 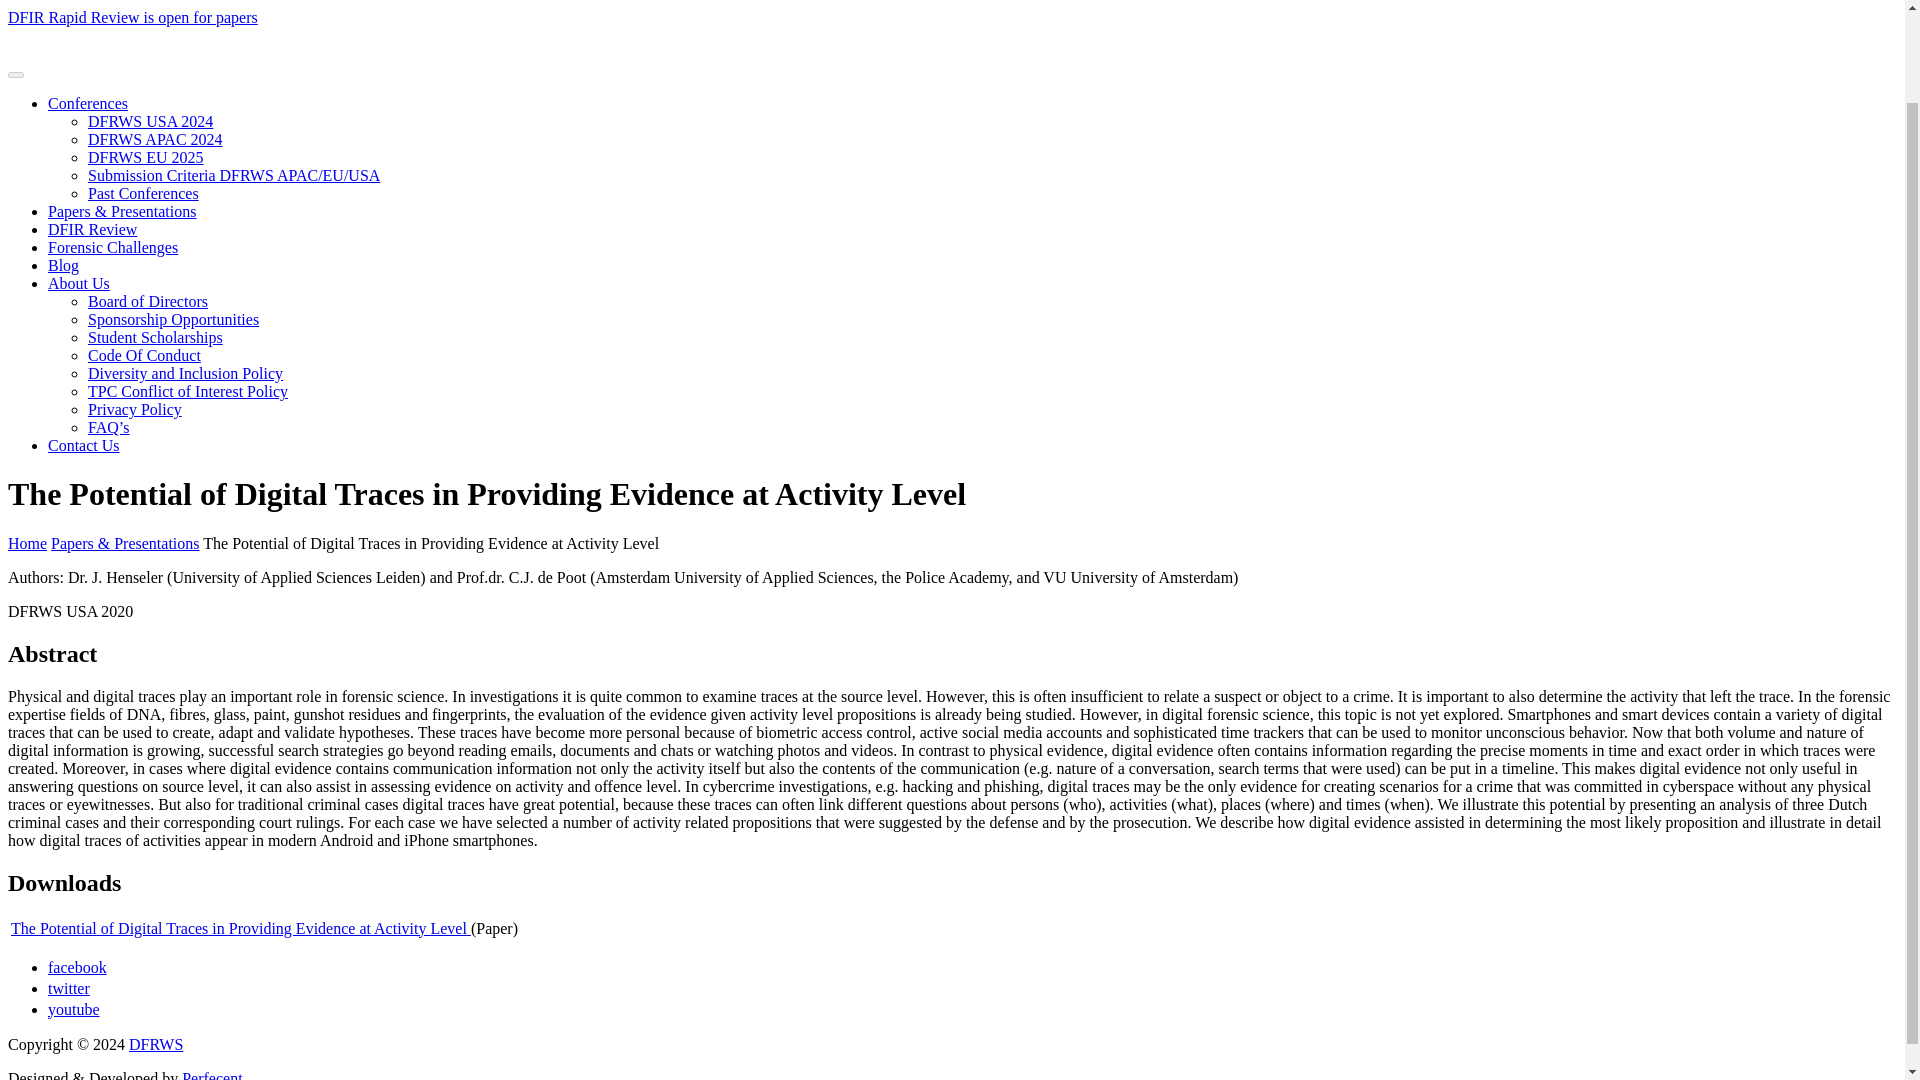 I want to click on Forensic Challenges, so click(x=113, y=246).